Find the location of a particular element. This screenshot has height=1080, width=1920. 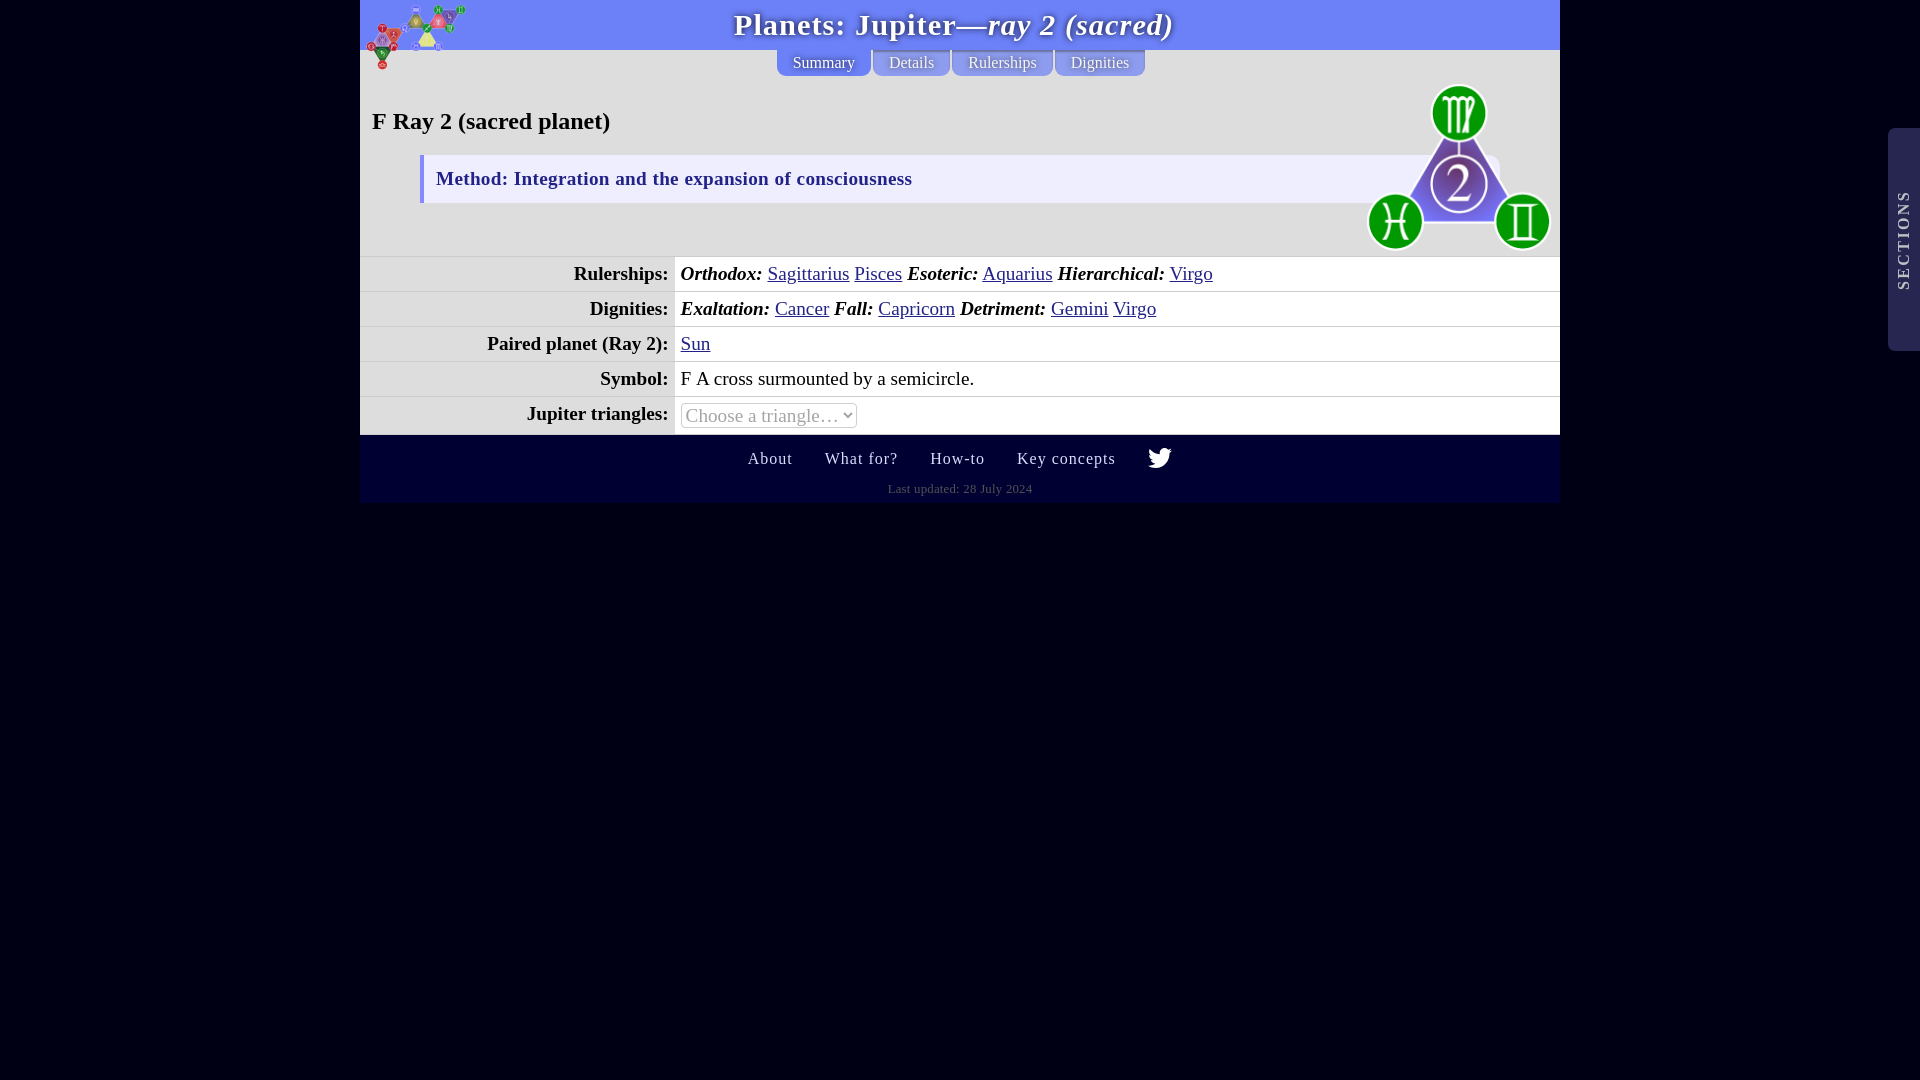

Virgo is located at coordinates (1191, 274).